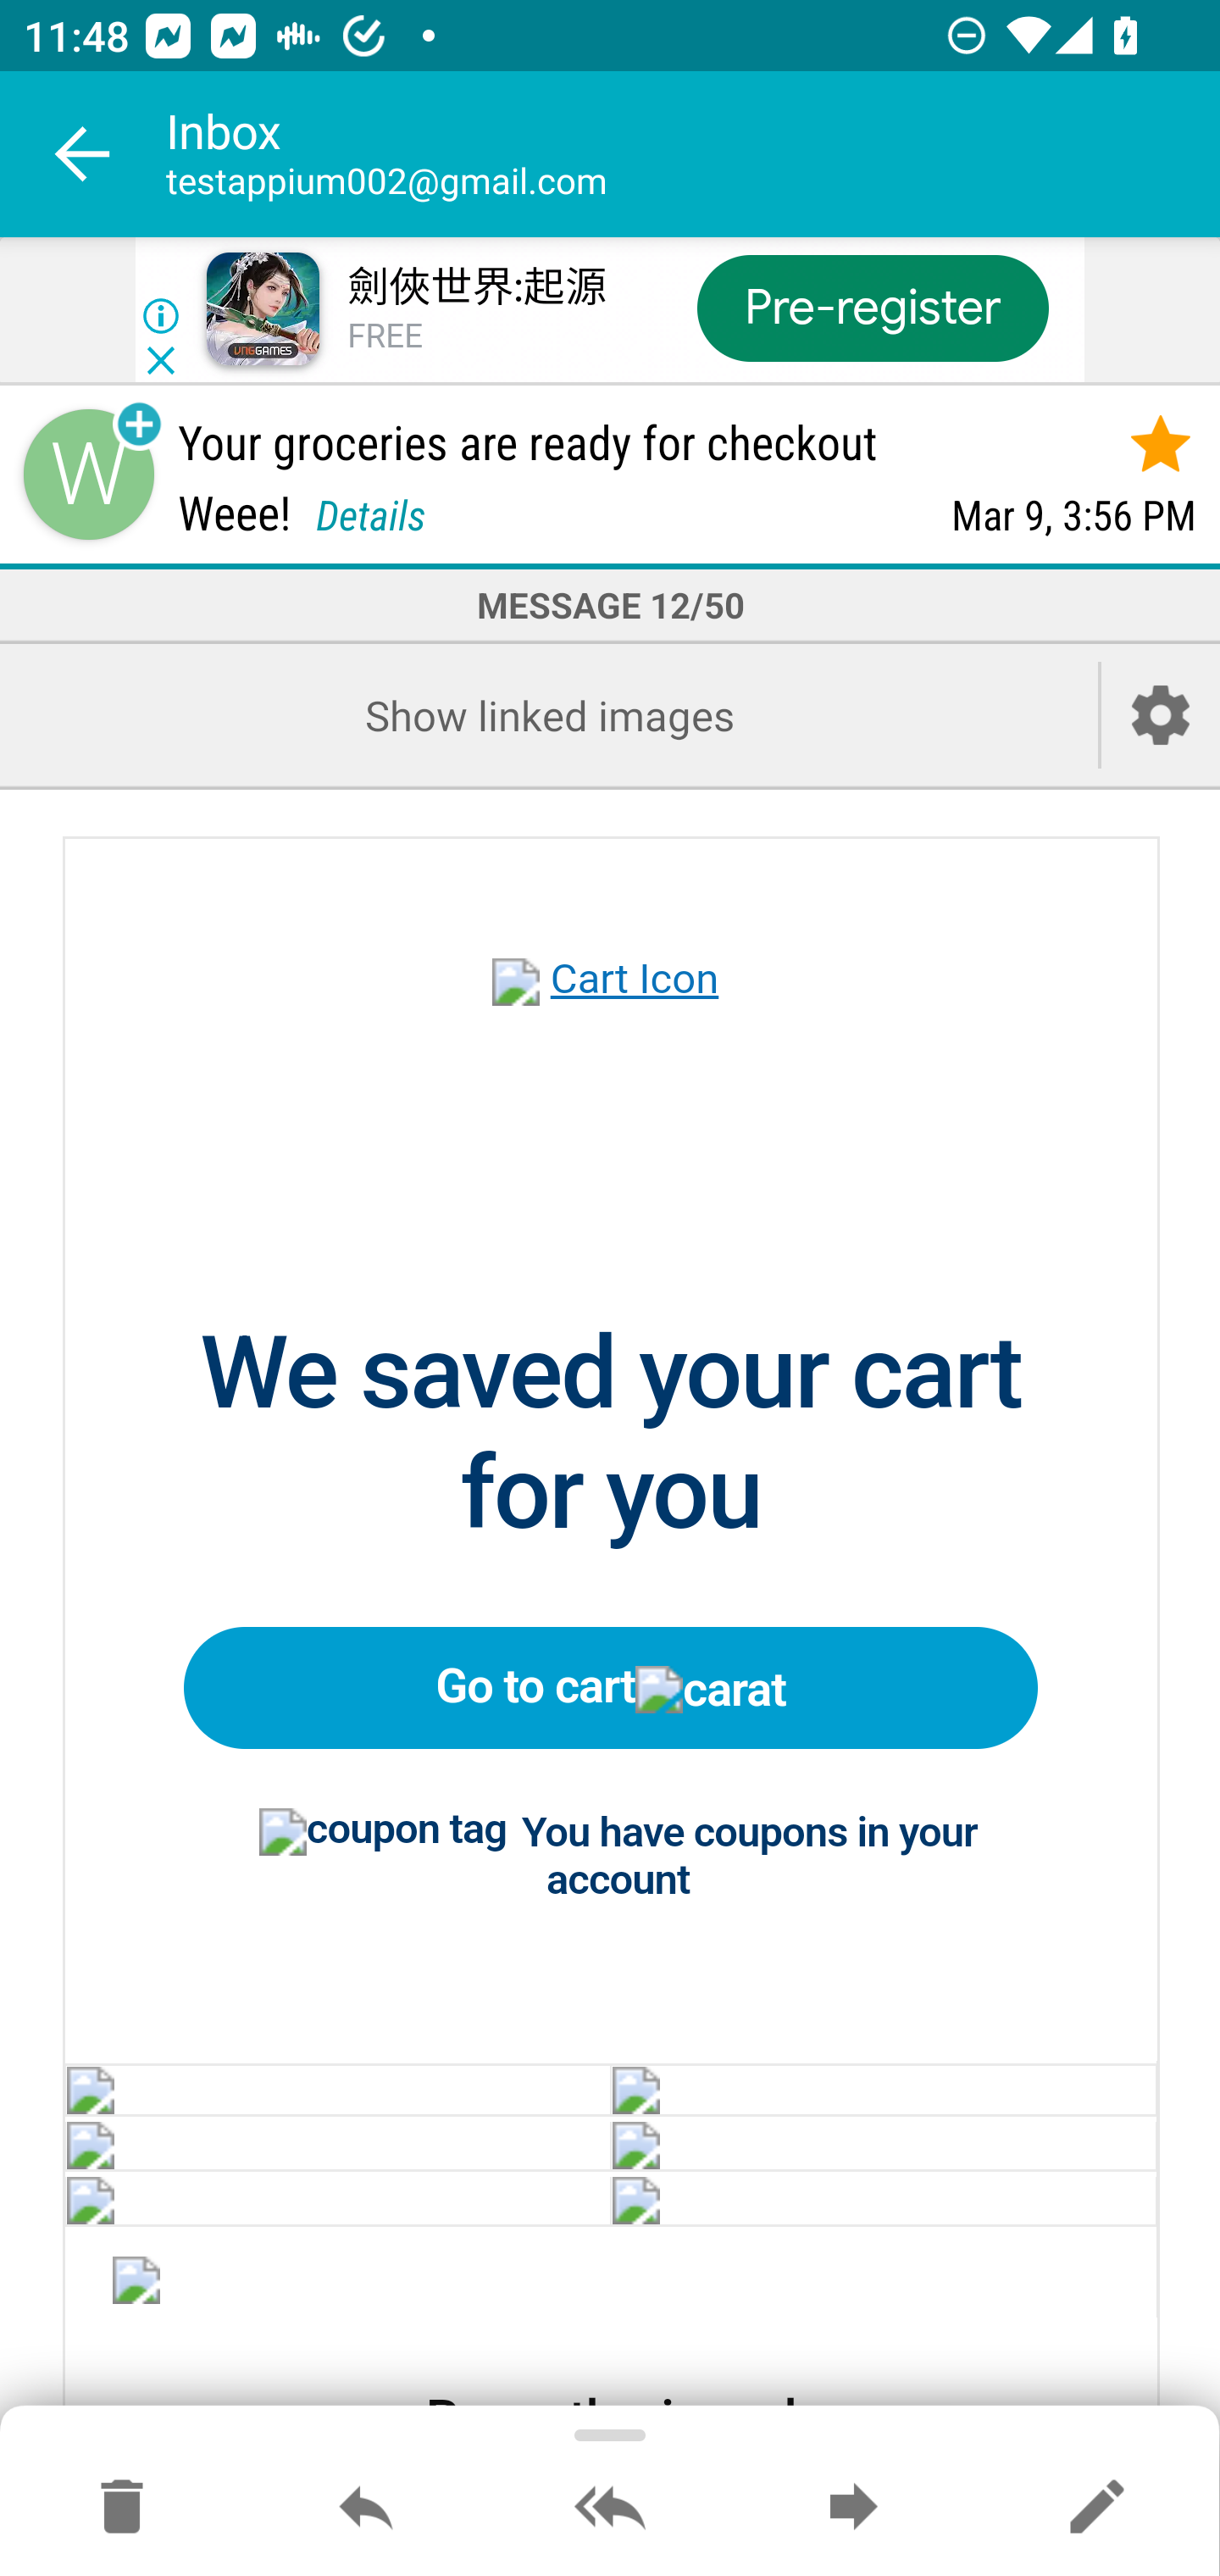 The image size is (1220, 2576). What do you see at coordinates (337, 2146) in the screenshot?
I see `data:` at bounding box center [337, 2146].